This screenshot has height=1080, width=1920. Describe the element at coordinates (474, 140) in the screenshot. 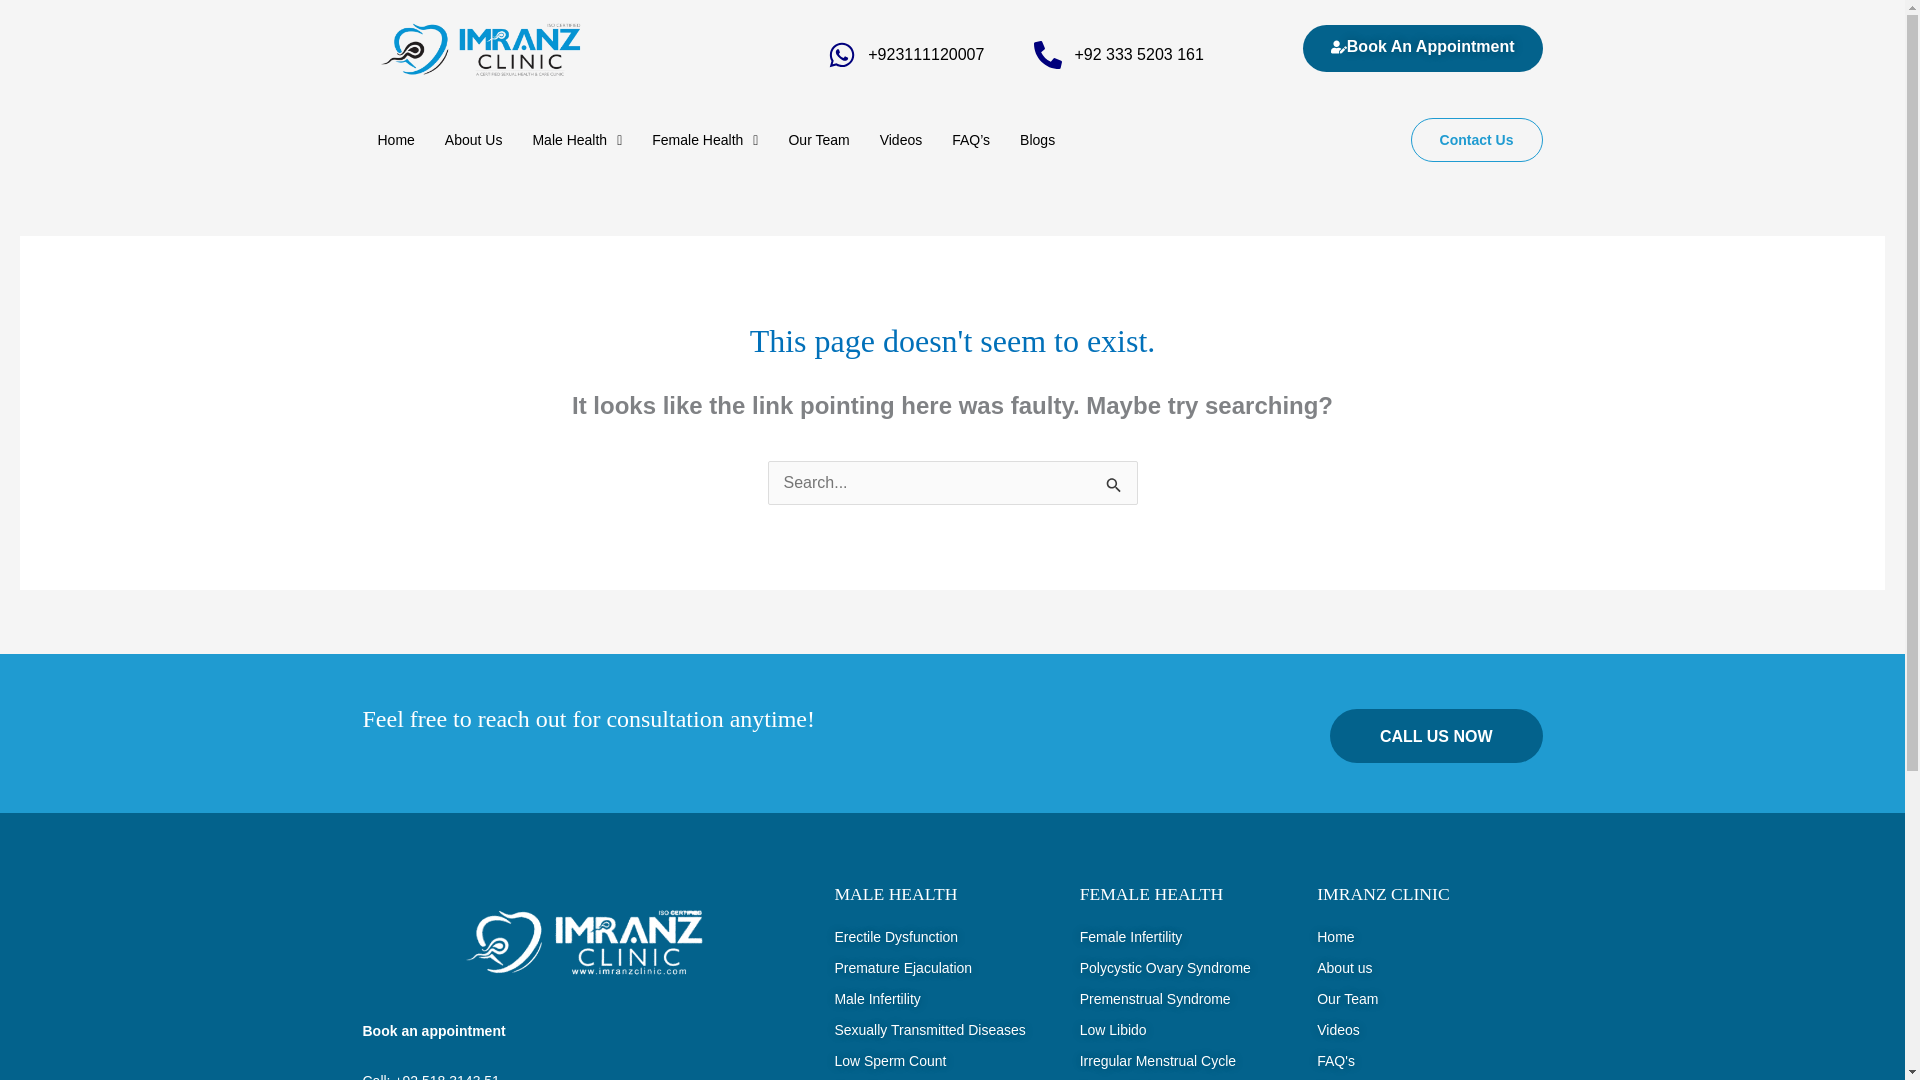

I see `About Us` at that location.